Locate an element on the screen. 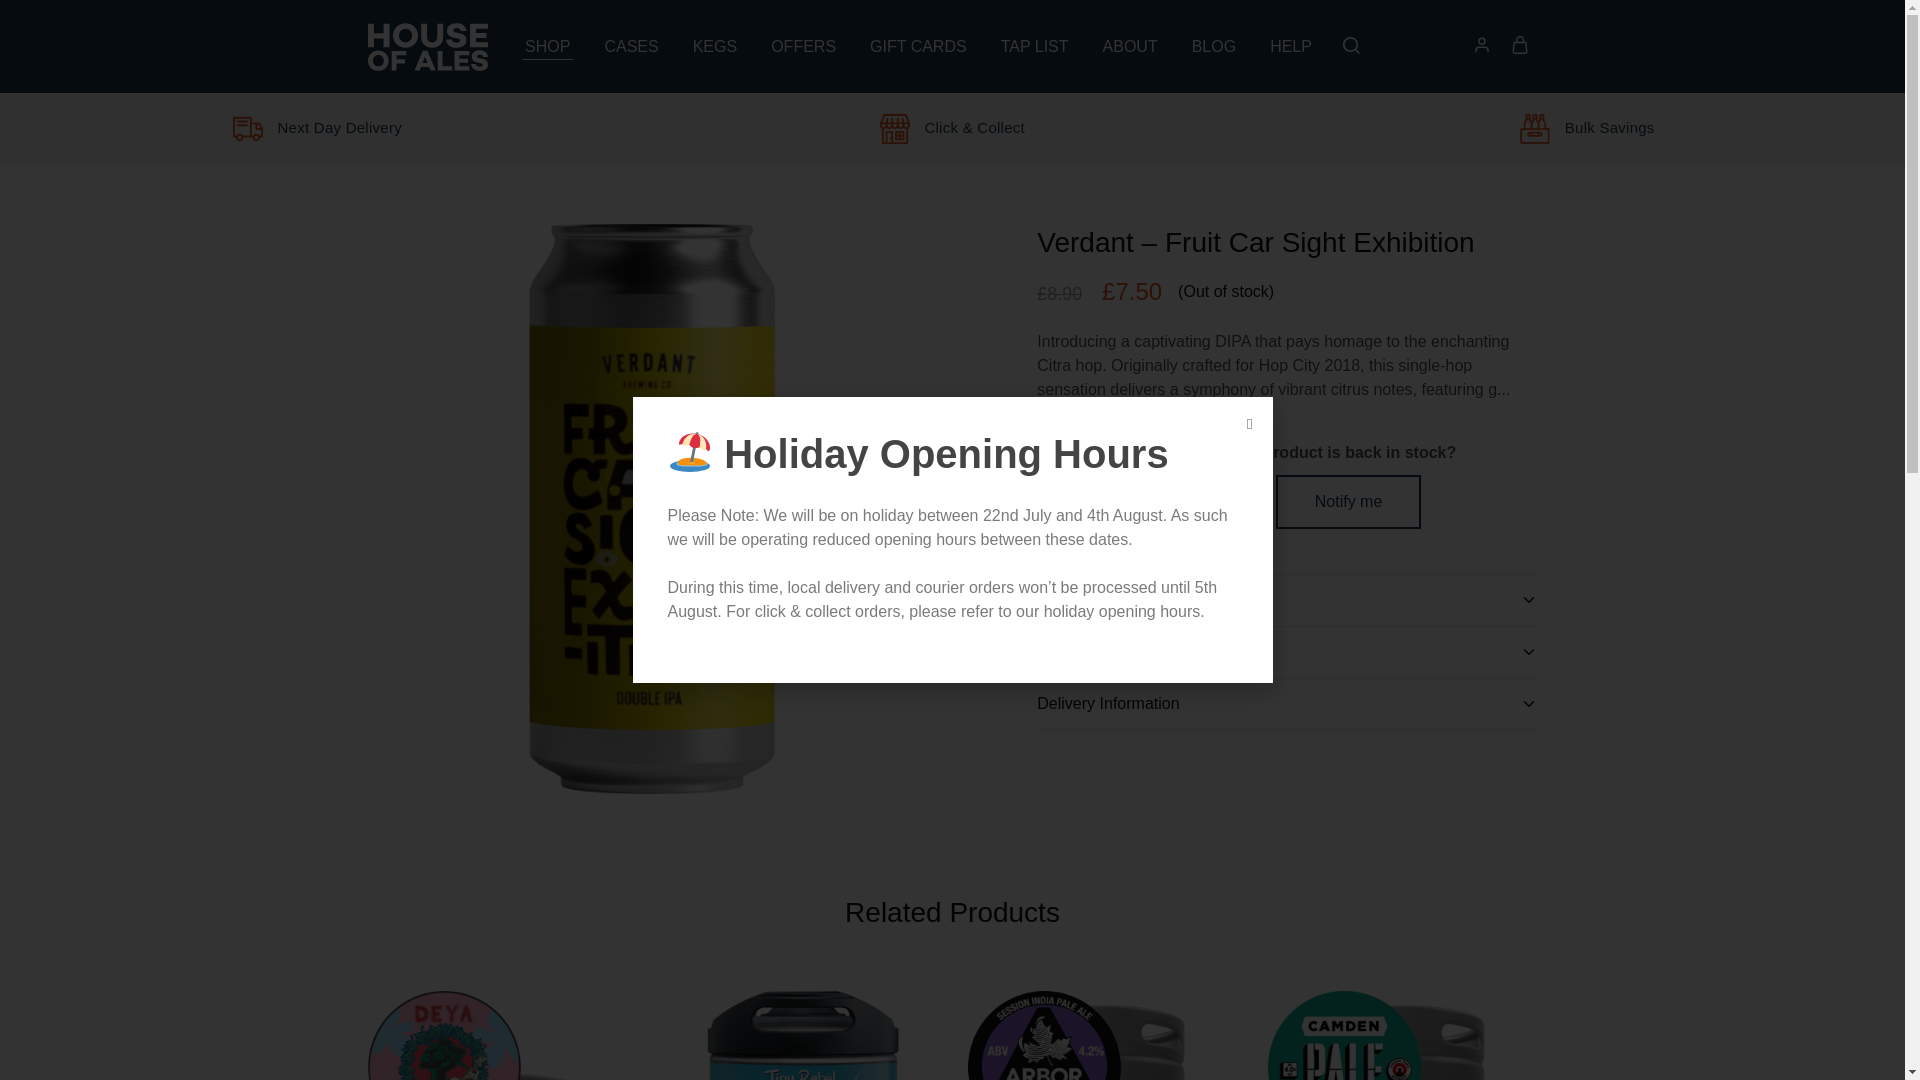  TAP LIST is located at coordinates (1034, 46).